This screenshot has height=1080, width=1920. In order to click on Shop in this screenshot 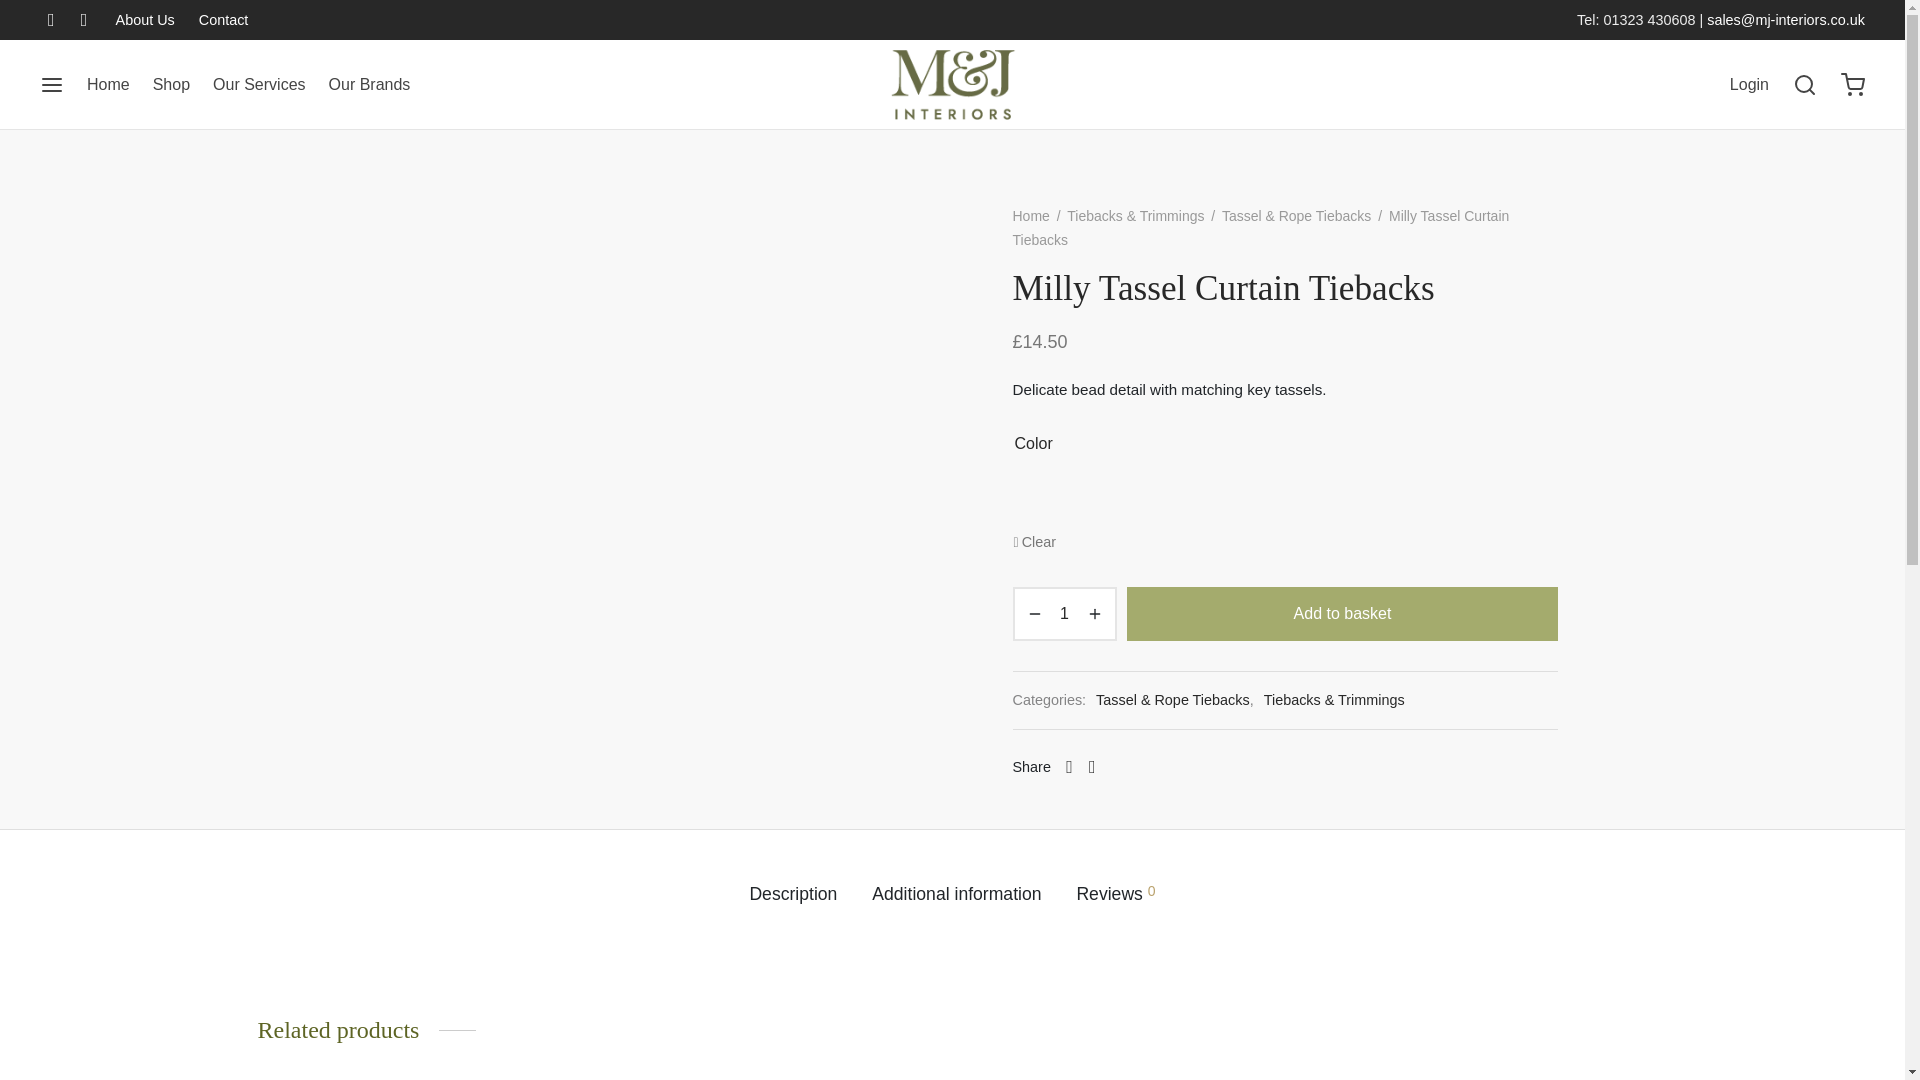, I will do `click(172, 84)`.